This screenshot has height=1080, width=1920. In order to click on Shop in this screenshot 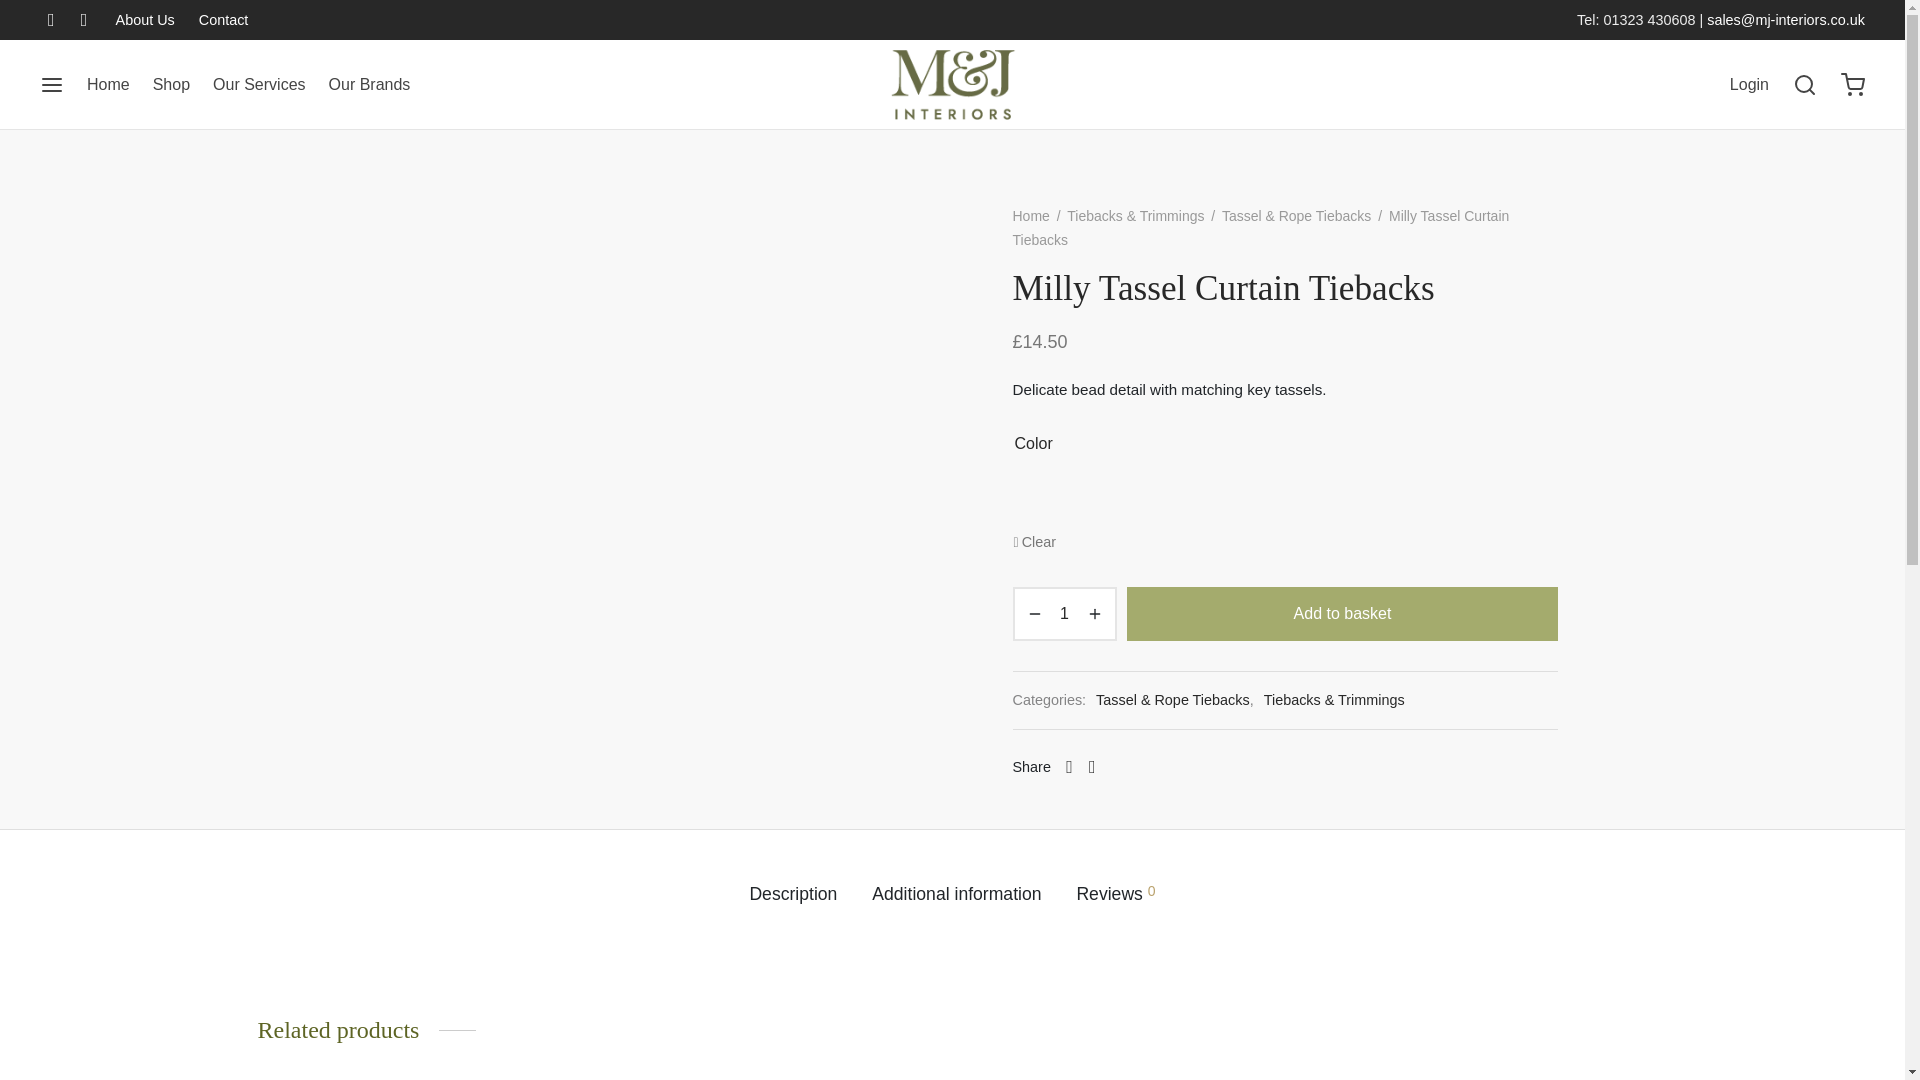, I will do `click(172, 84)`.